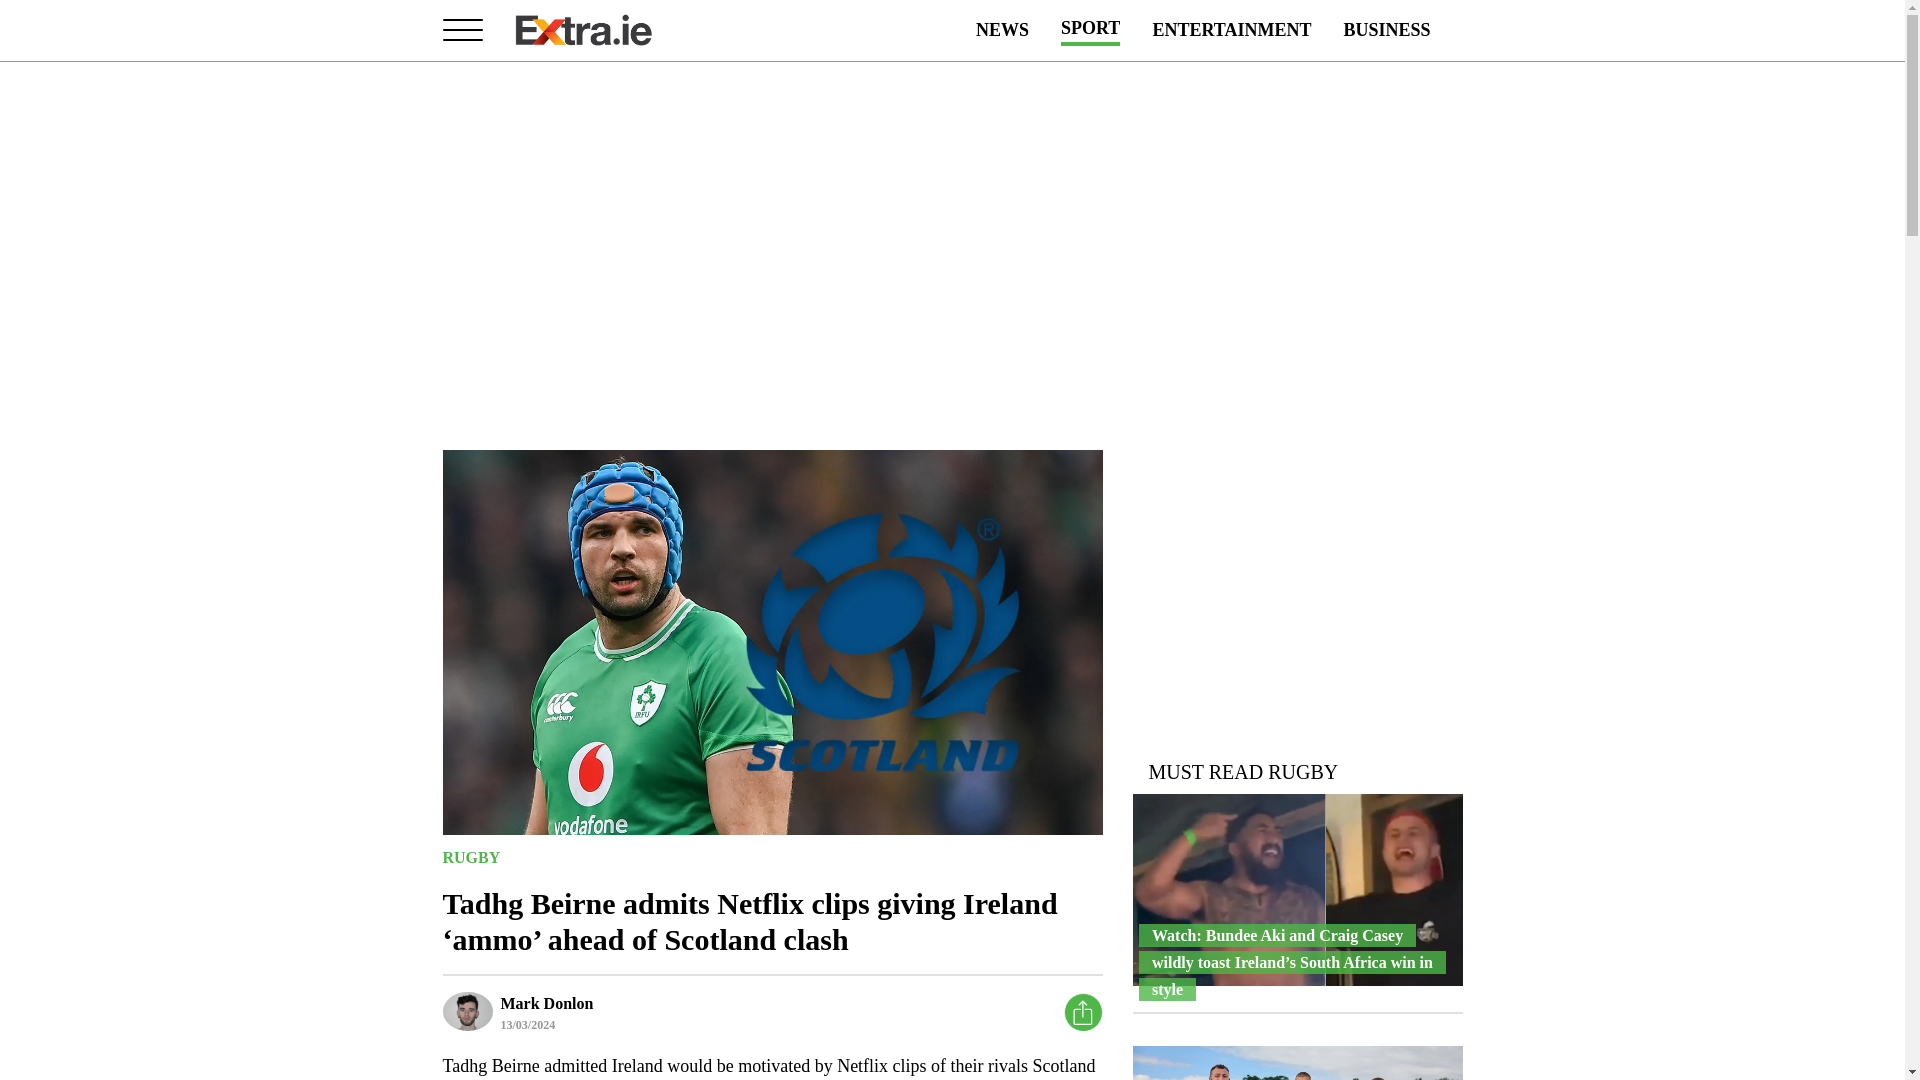 This screenshot has height=1080, width=1920. What do you see at coordinates (1002, 30) in the screenshot?
I see `NEWS` at bounding box center [1002, 30].